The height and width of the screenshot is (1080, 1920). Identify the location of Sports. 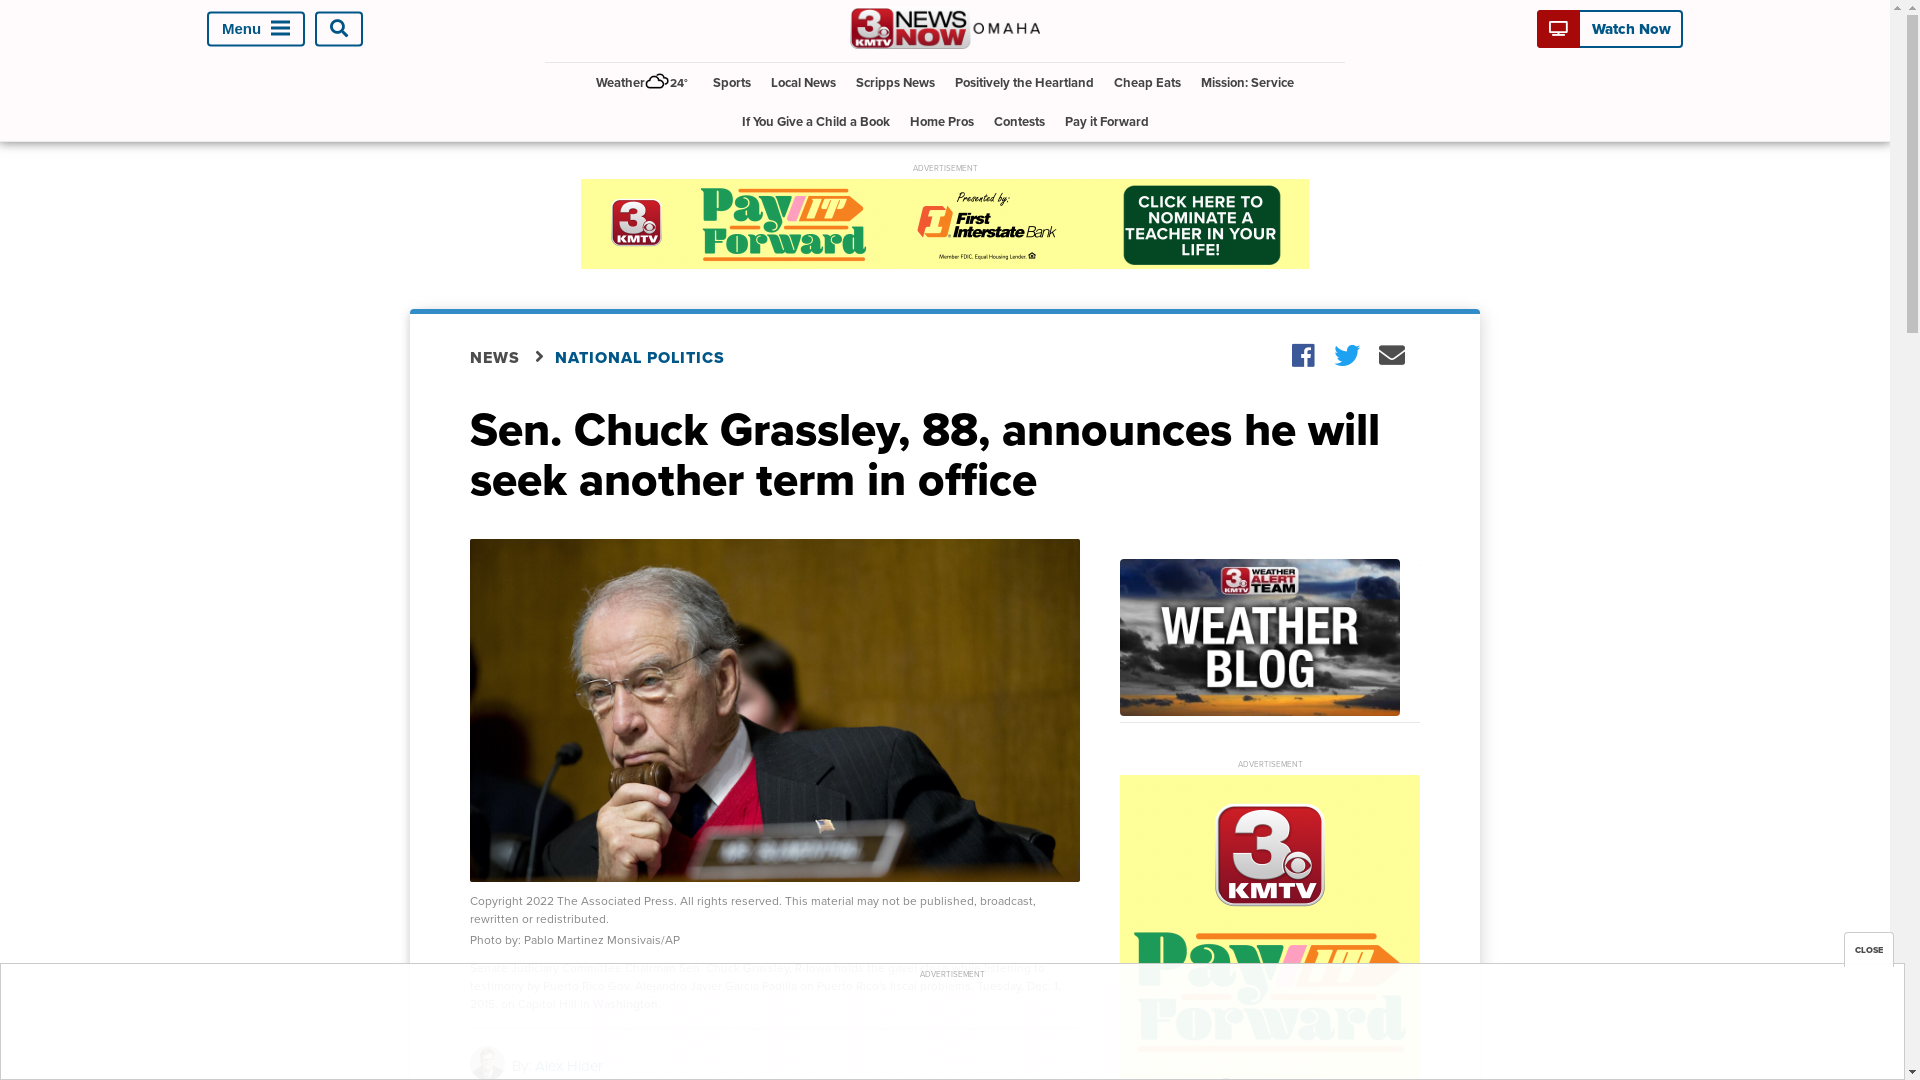
(732, 82).